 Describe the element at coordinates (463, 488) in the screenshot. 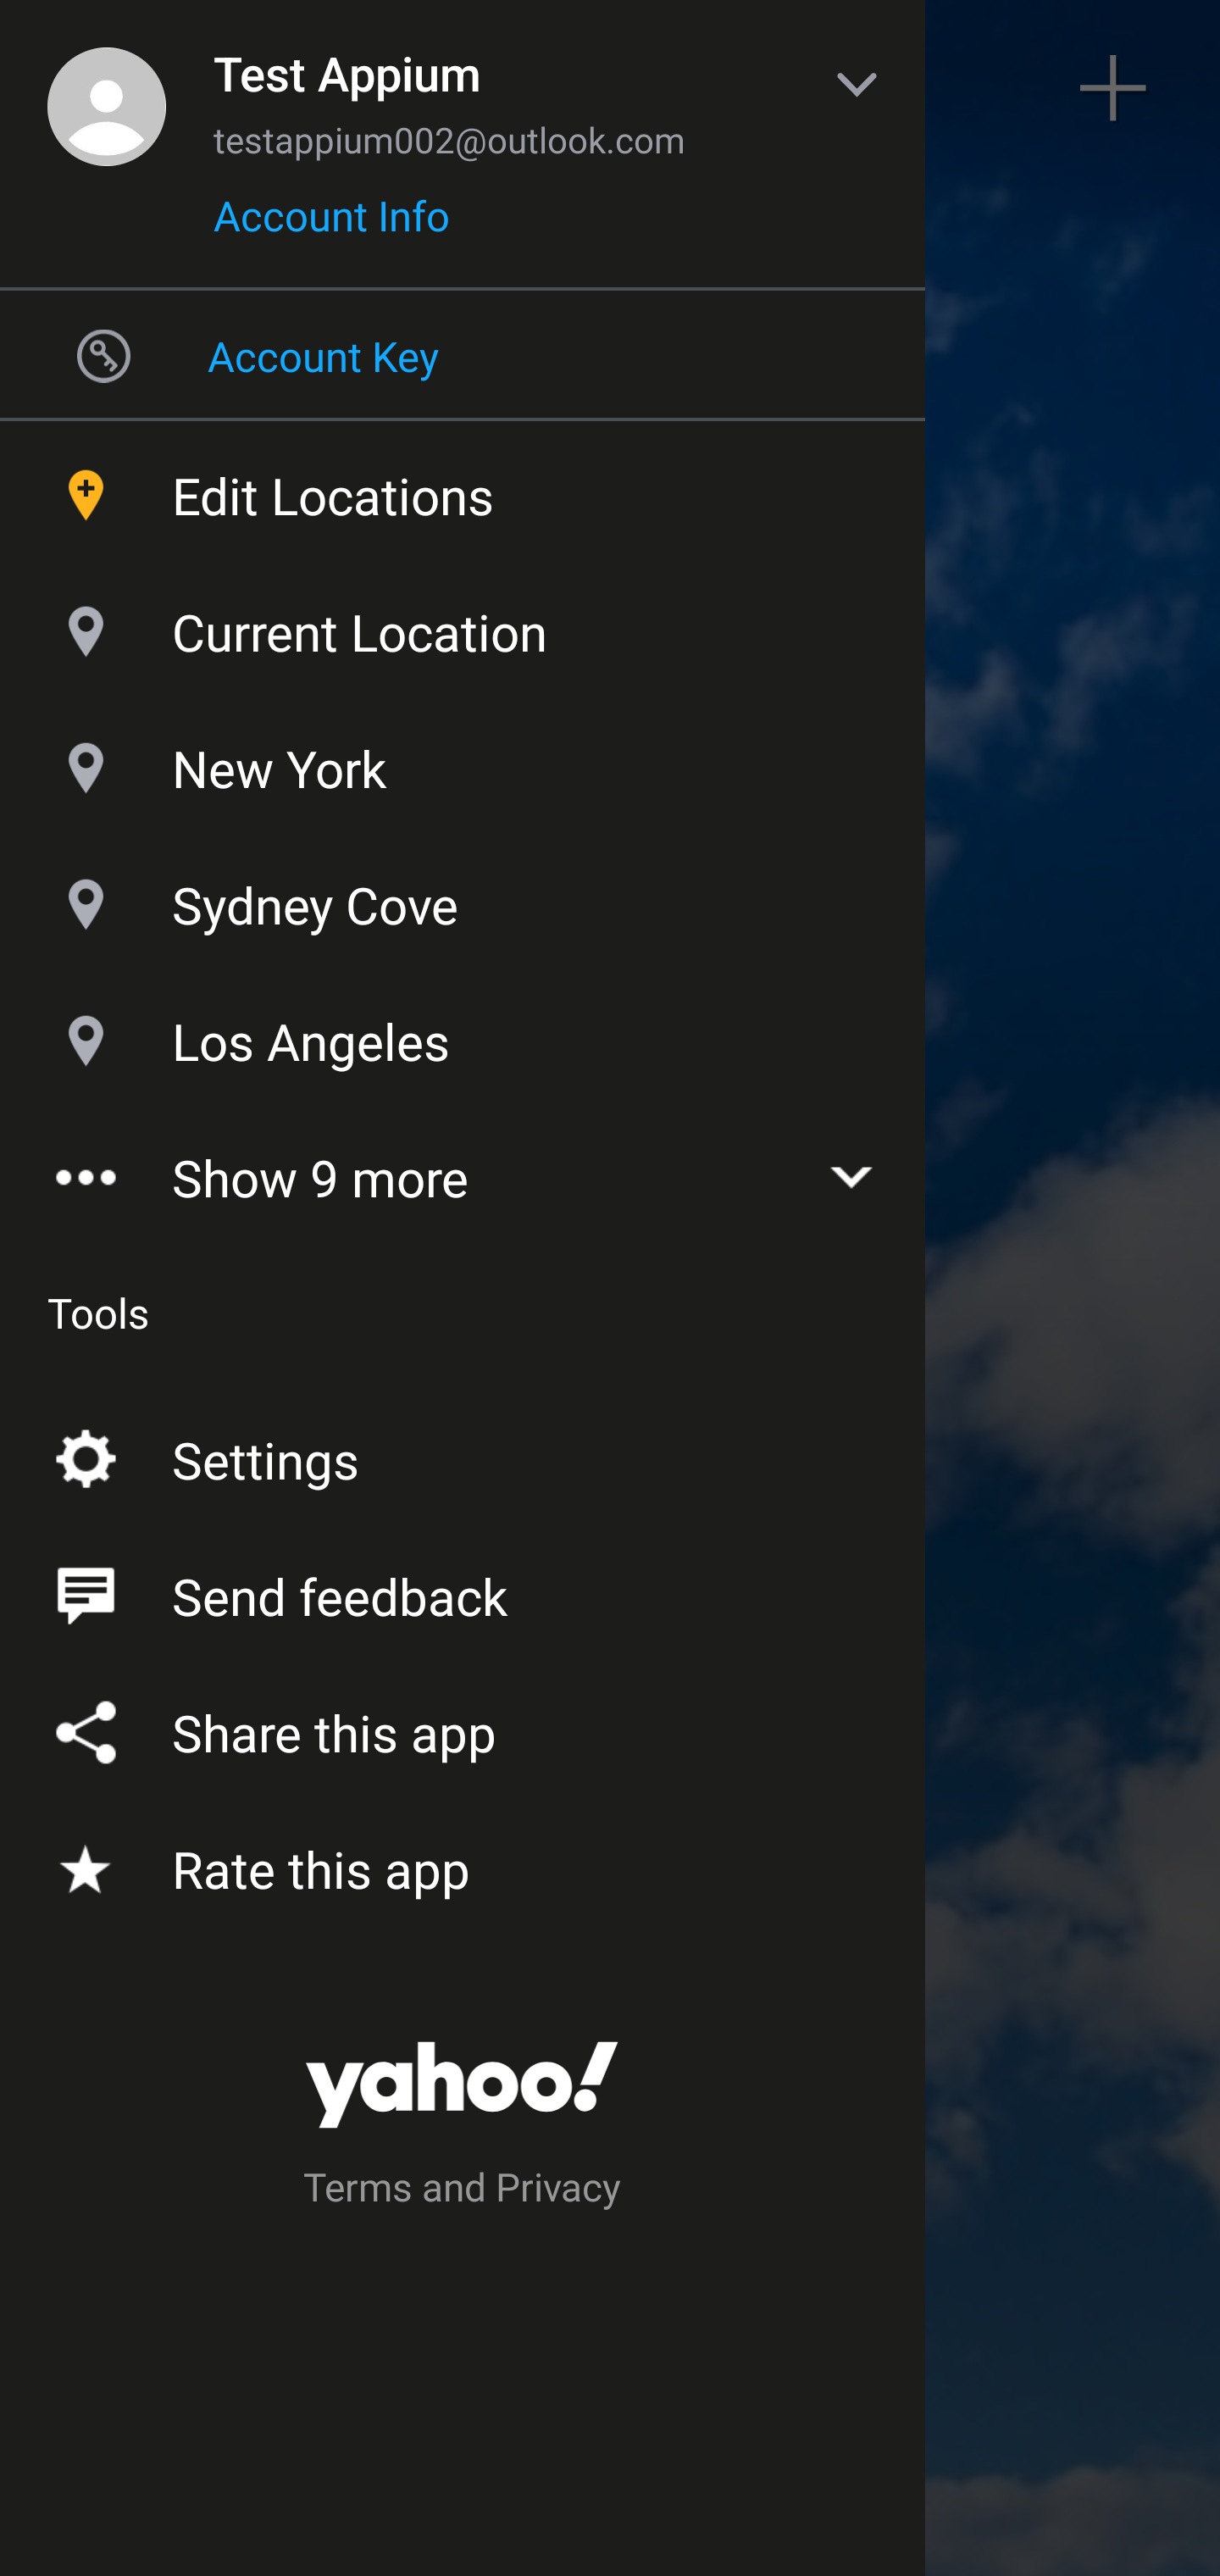

I see `Edit Locations` at that location.